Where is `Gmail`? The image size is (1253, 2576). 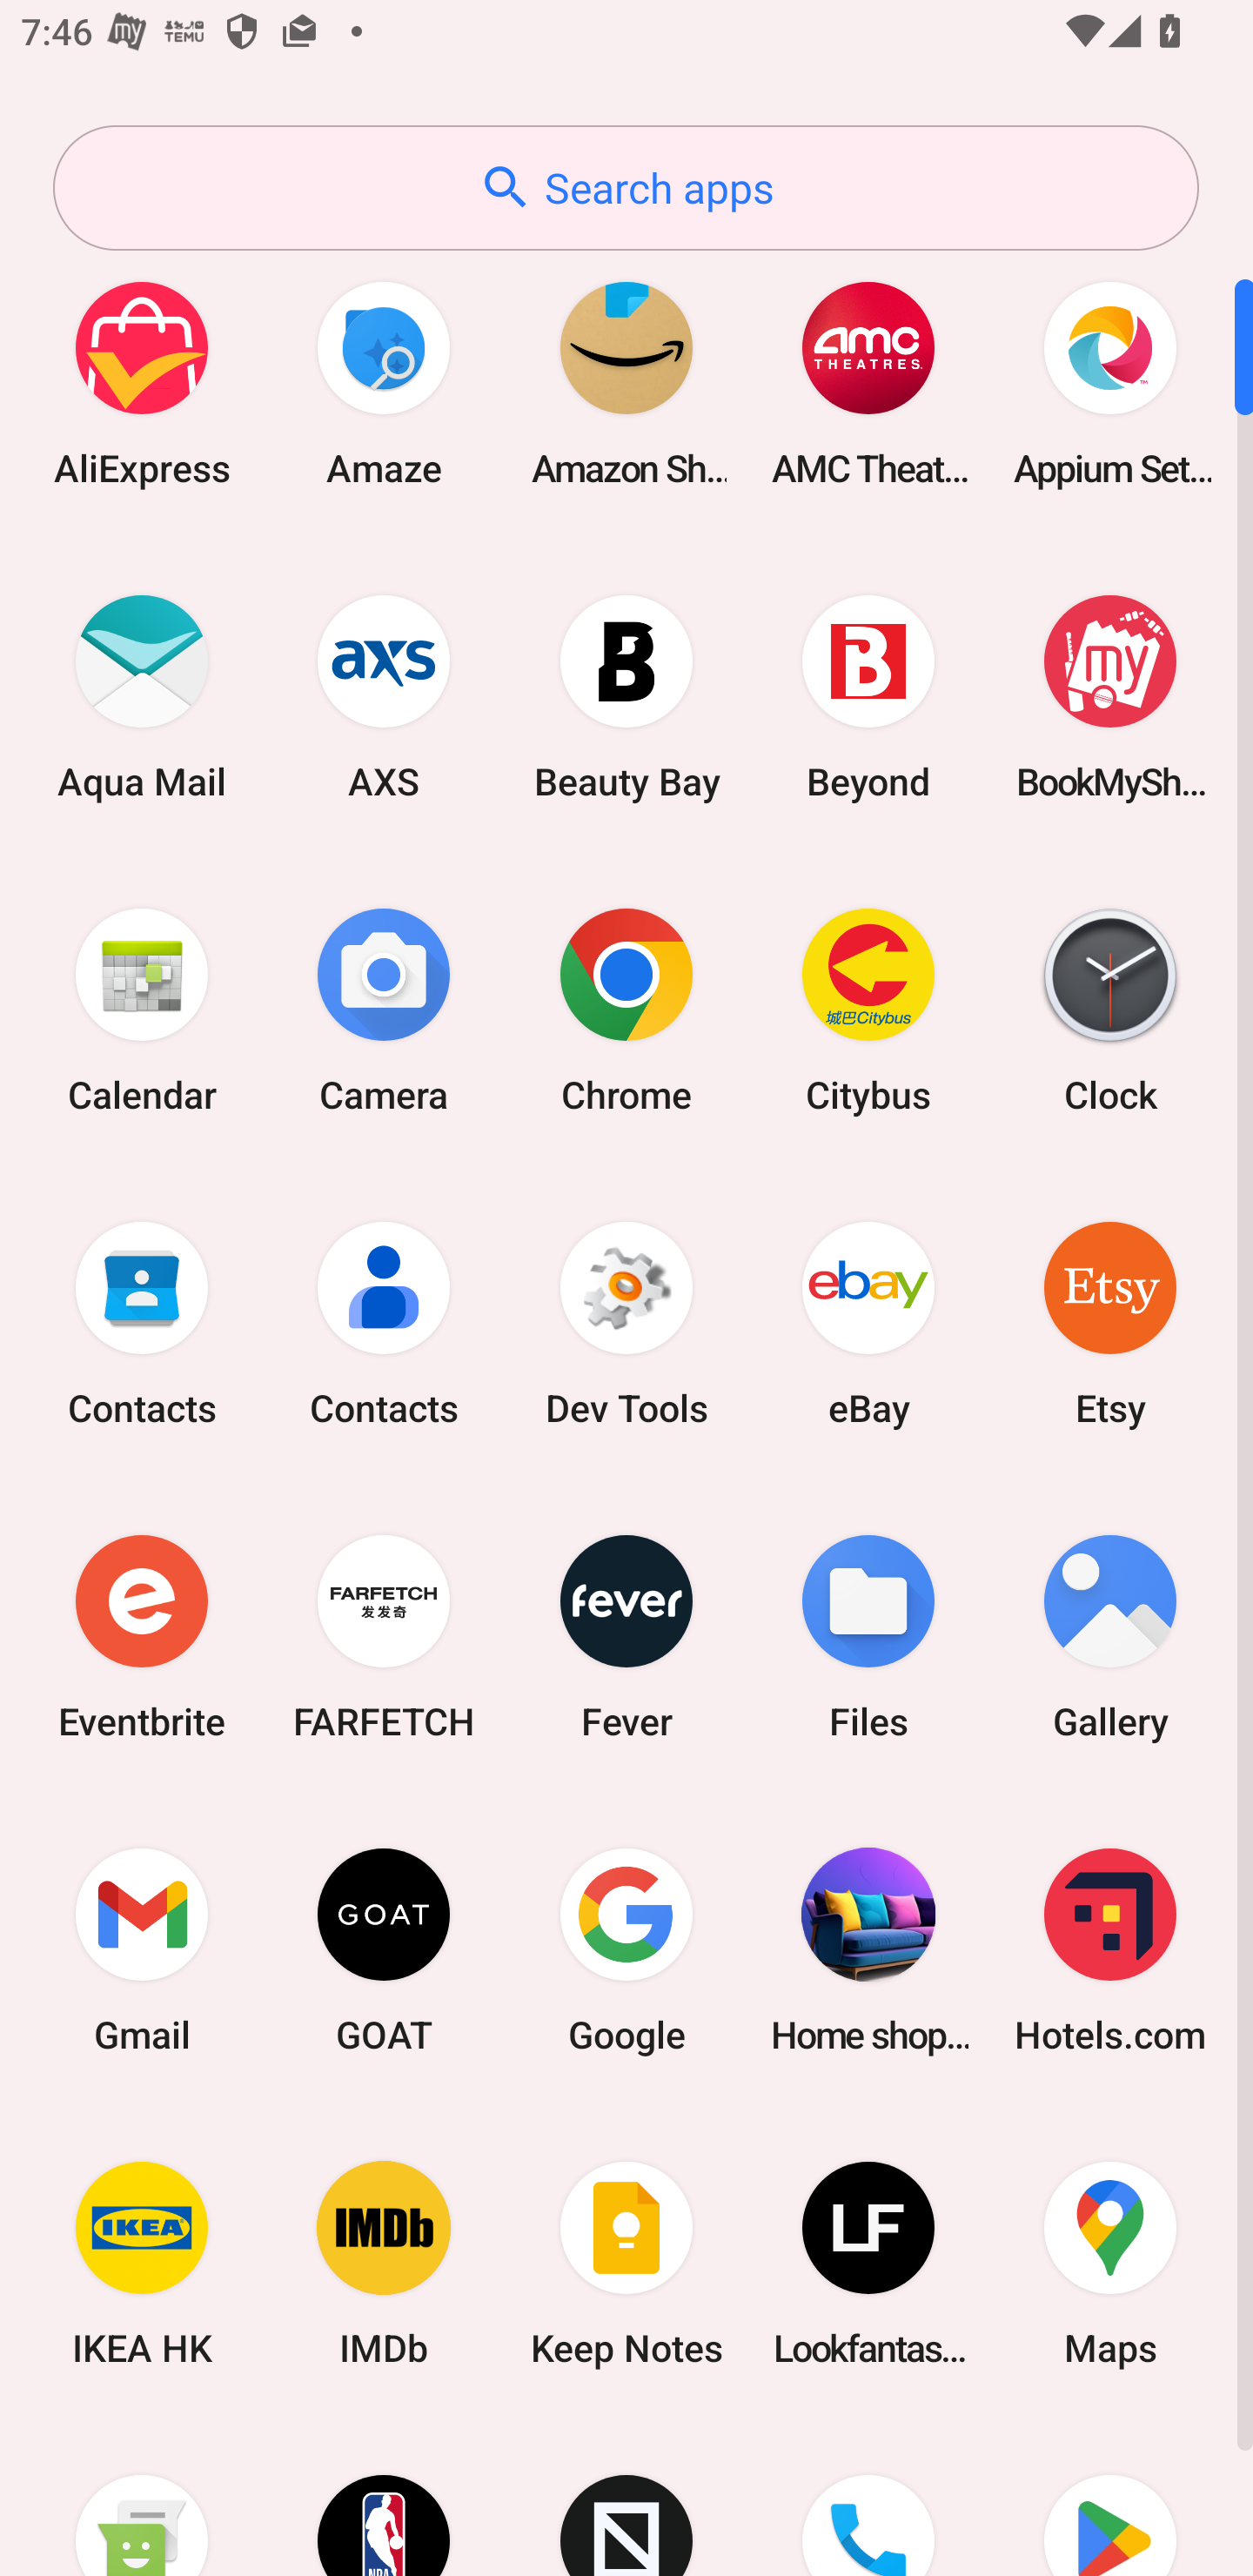 Gmail is located at coordinates (142, 1949).